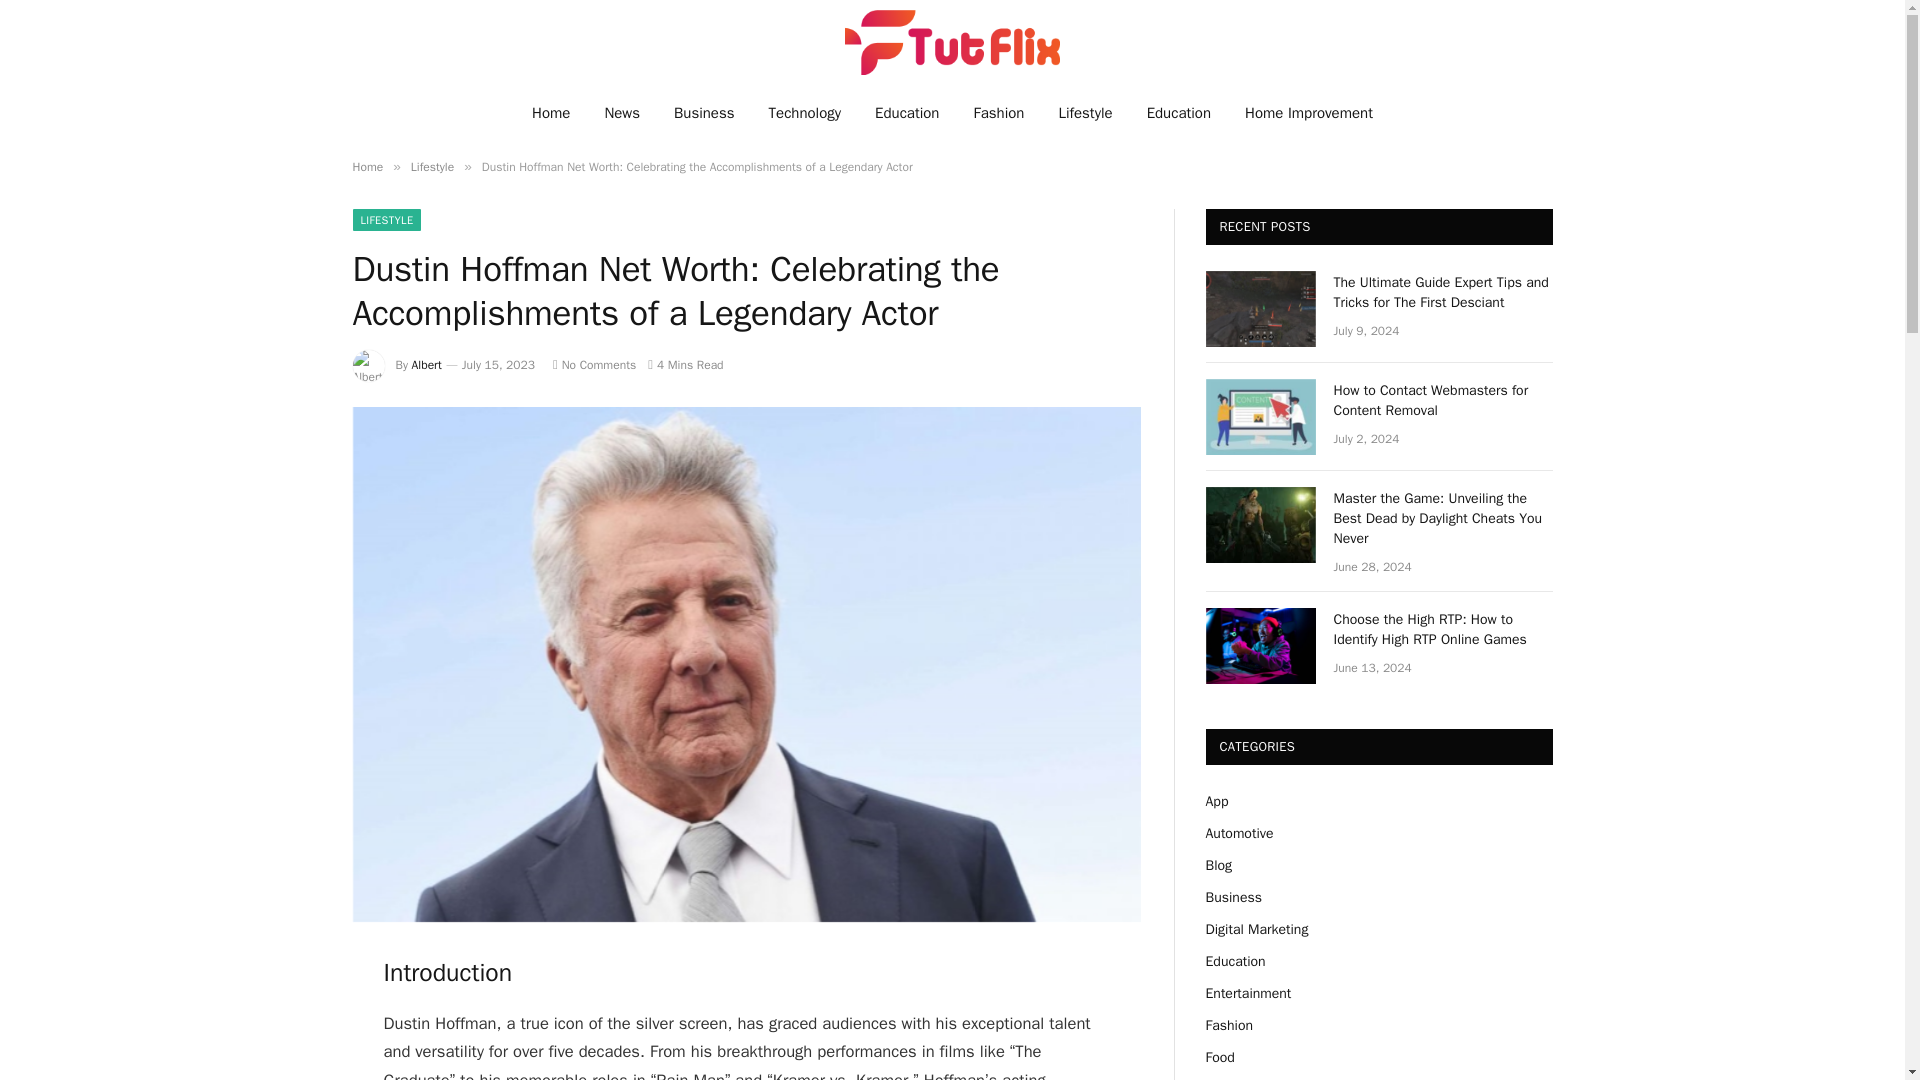 This screenshot has height=1080, width=1920. I want to click on Posts by Albert, so click(426, 364).